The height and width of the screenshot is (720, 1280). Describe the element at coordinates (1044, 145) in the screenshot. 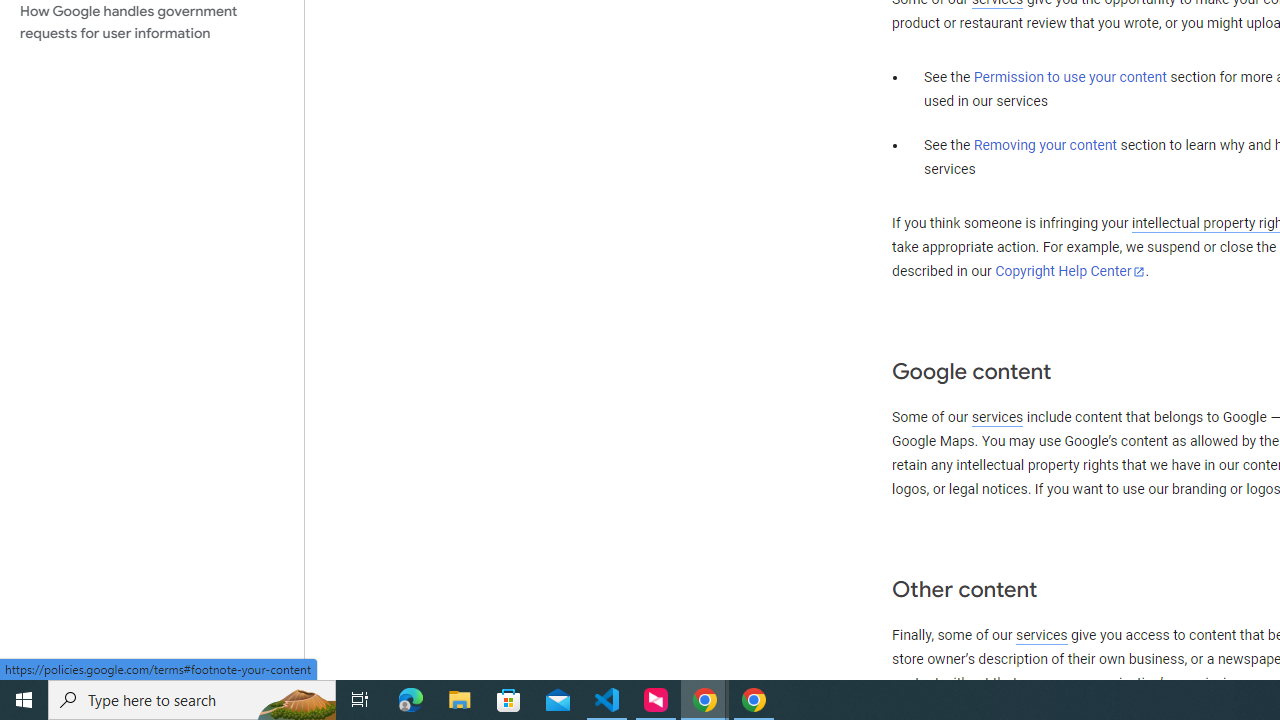

I see `Removing your content` at that location.